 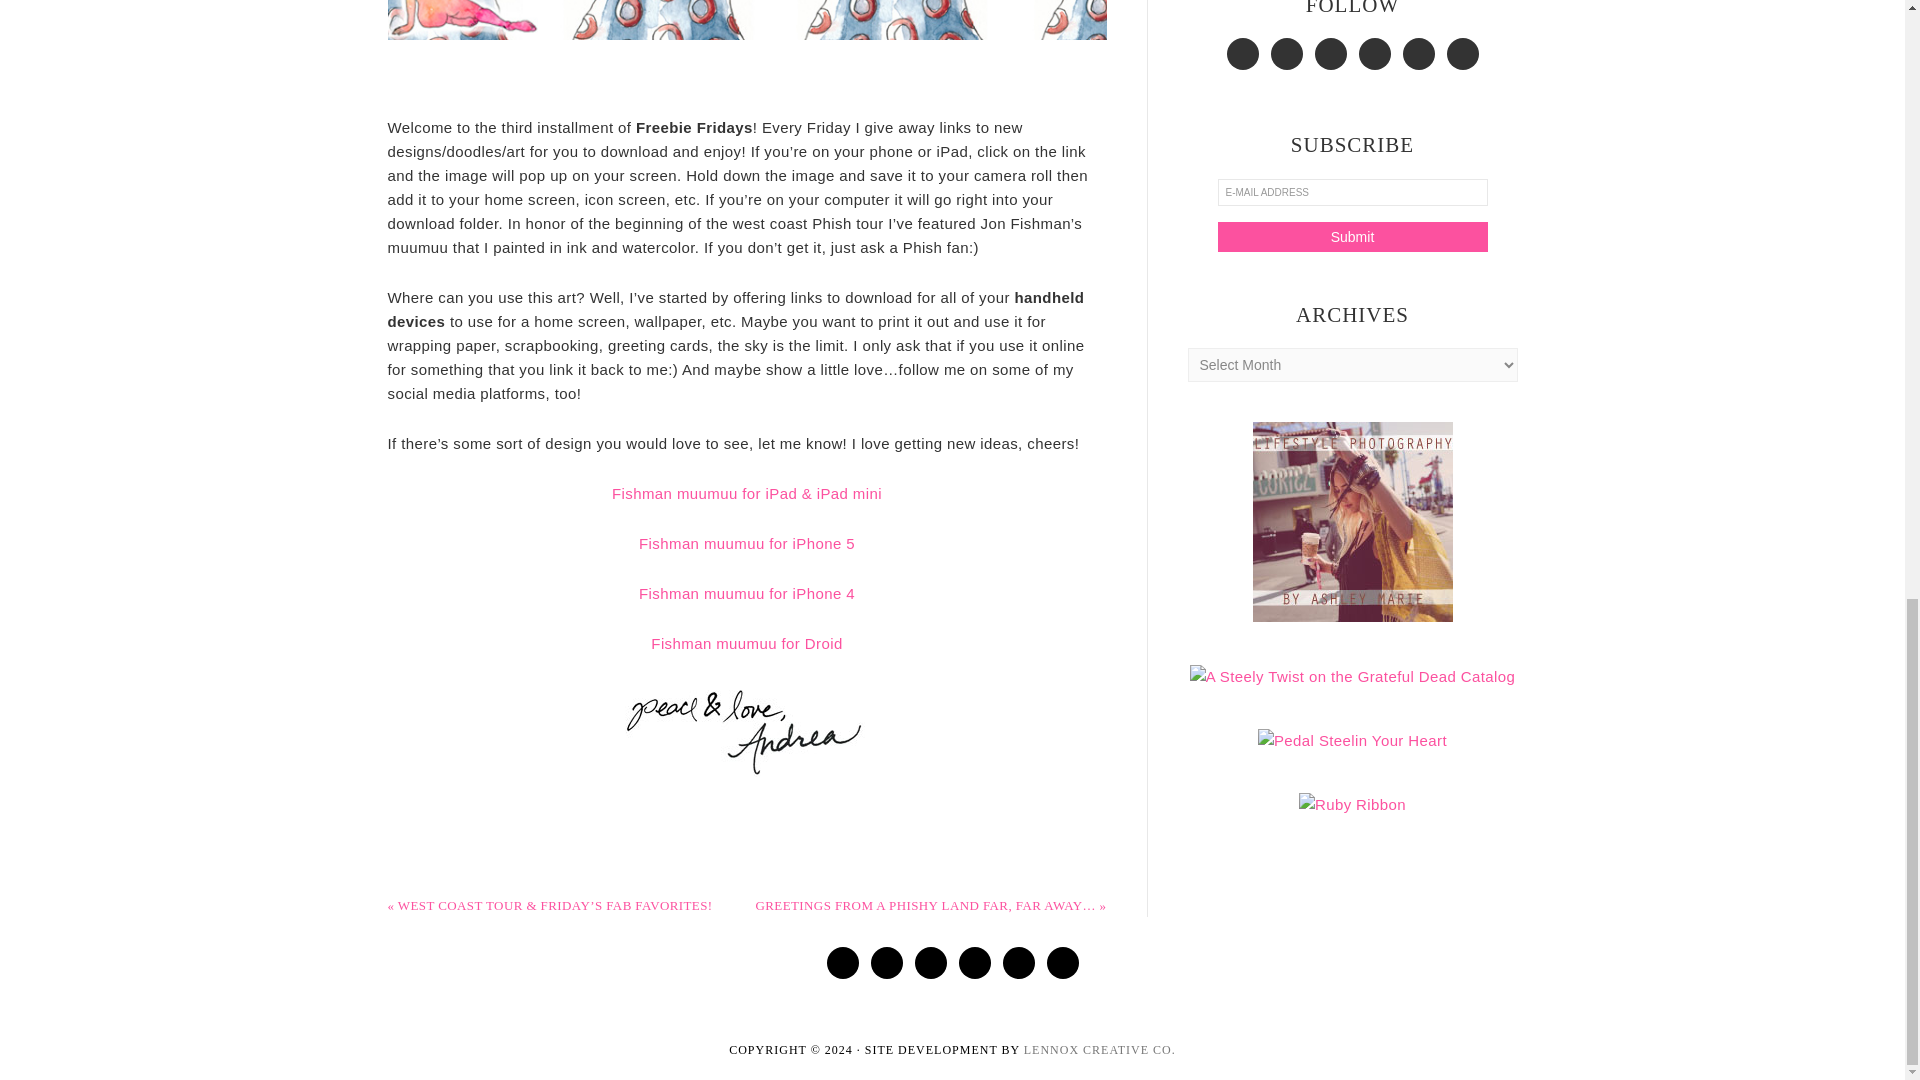 I want to click on Submit, so click(x=1352, y=236).